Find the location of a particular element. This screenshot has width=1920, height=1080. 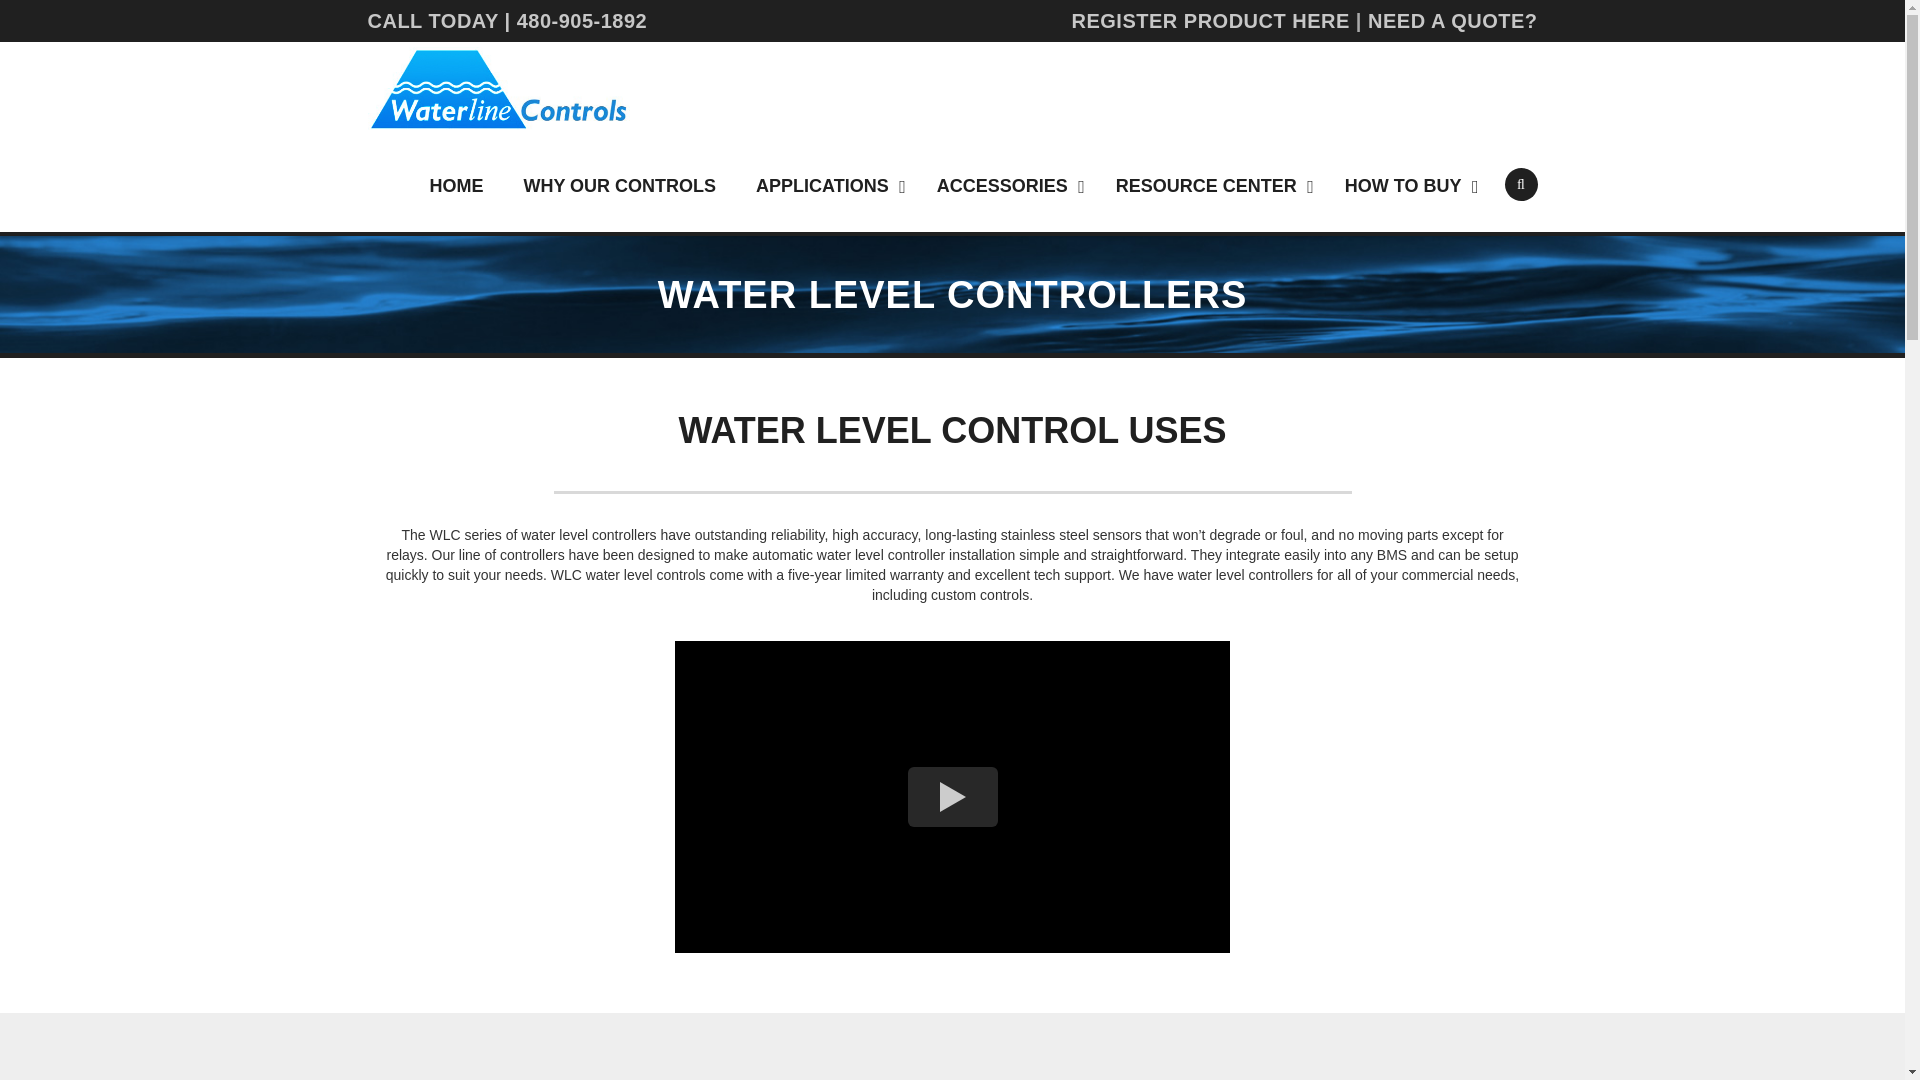

NEED A QUOTE? is located at coordinates (1452, 20).